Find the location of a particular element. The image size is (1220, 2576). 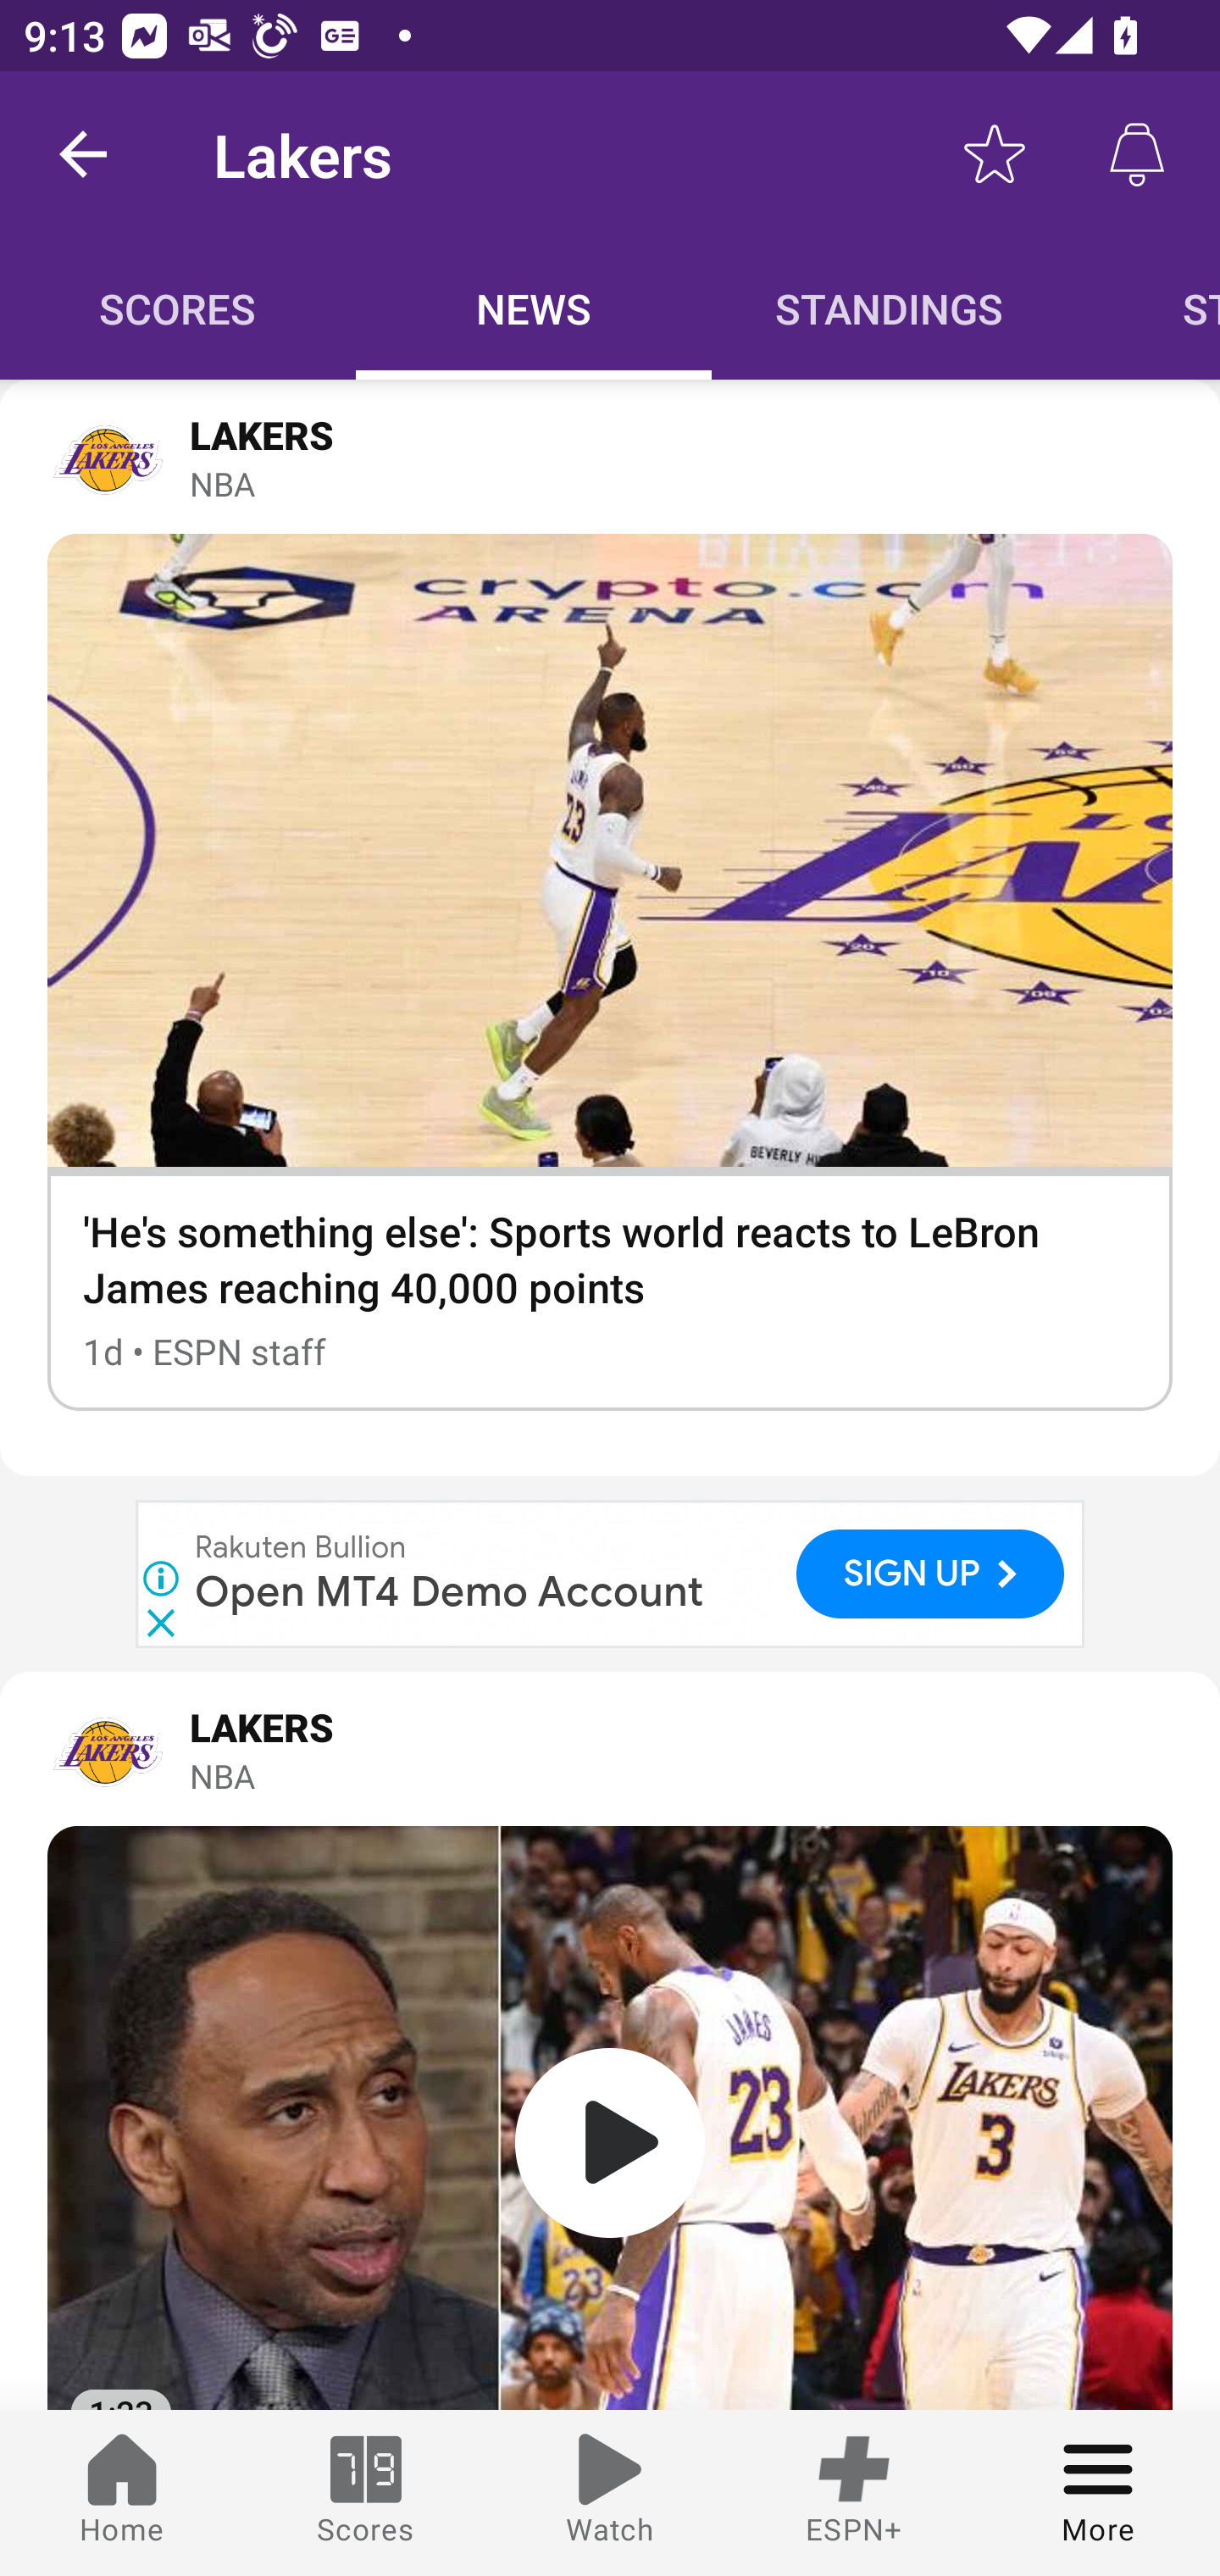

Open MT4 Demo Account is located at coordinates (451, 1591).